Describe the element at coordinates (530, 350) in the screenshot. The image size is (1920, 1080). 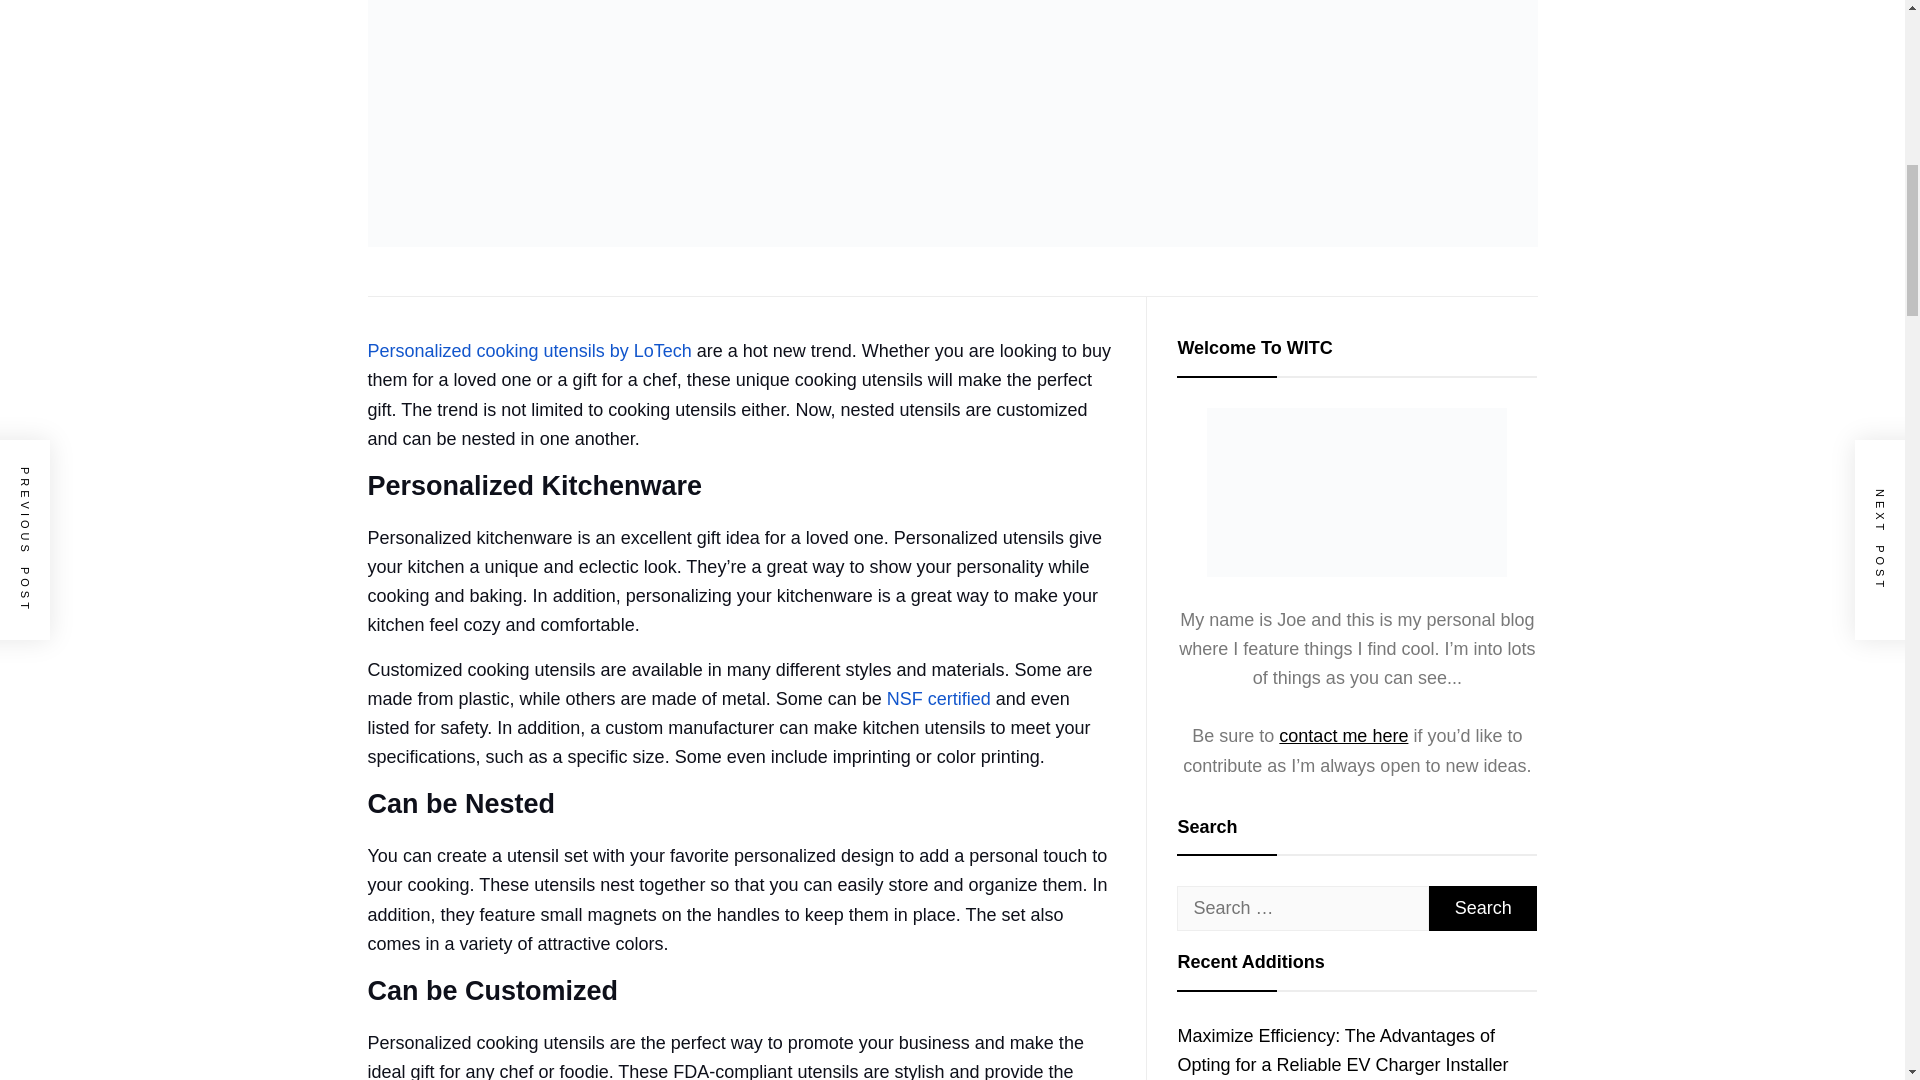
I see `Personalized cooking utensils by LoTech` at that location.